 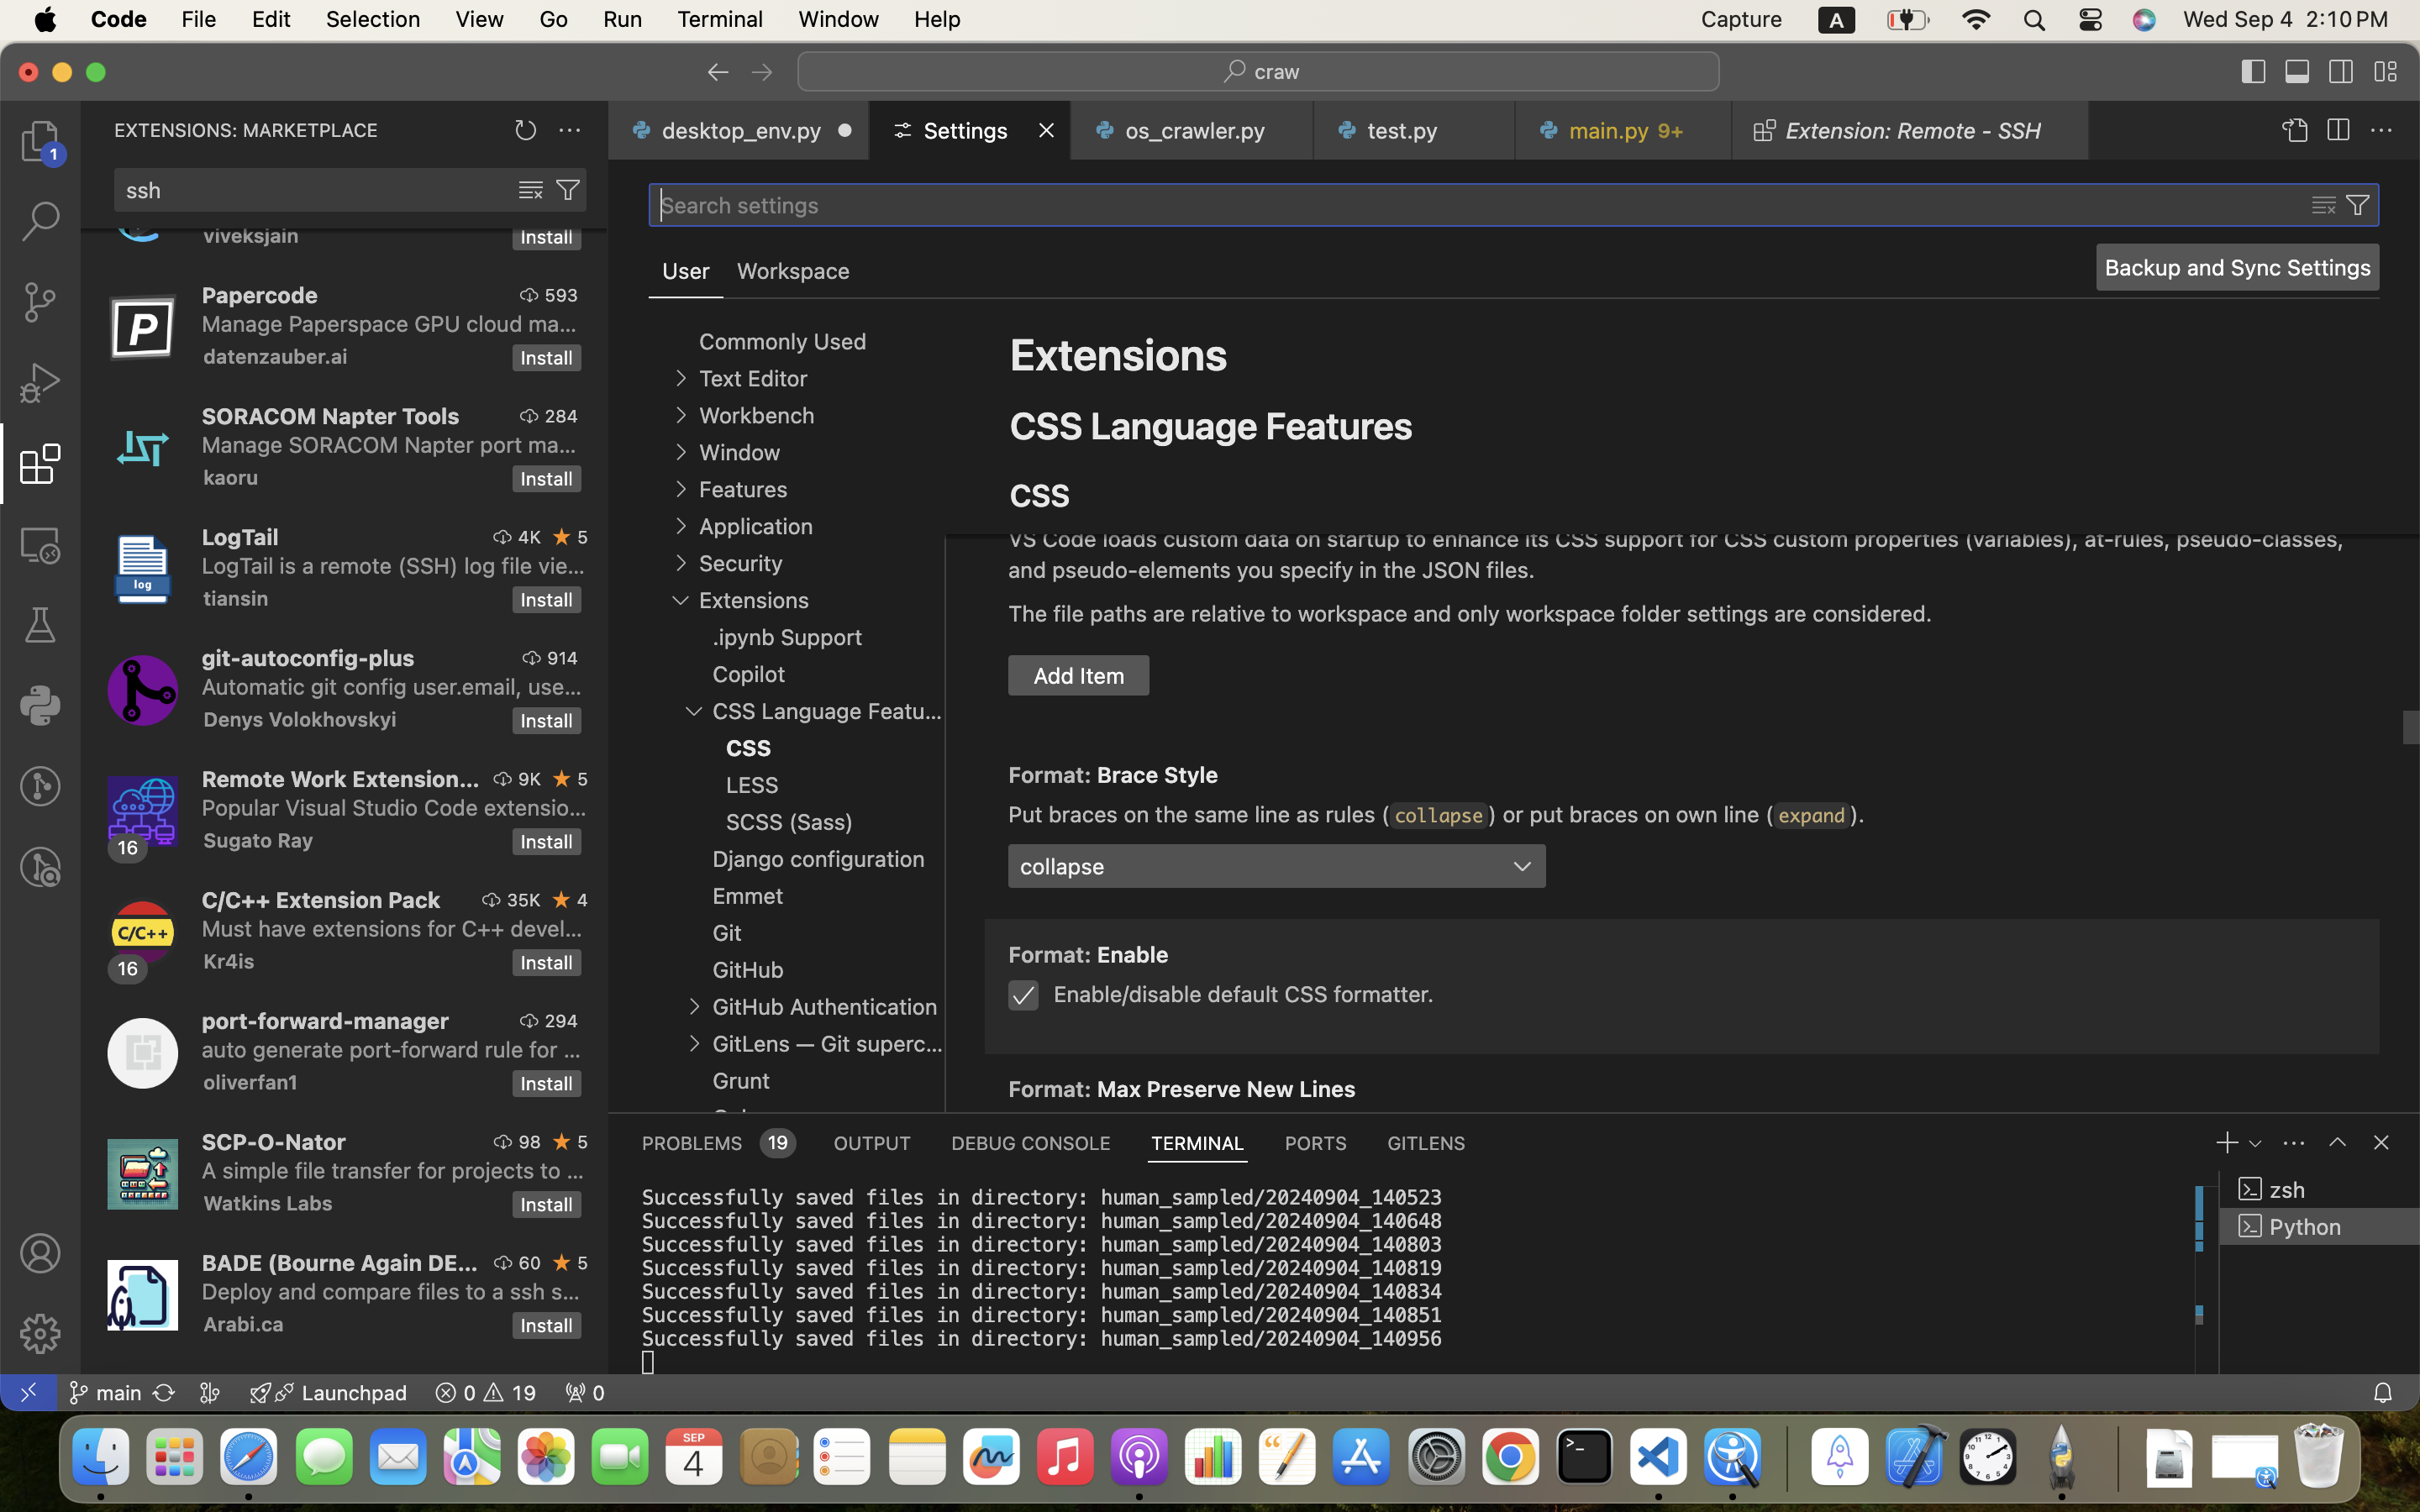 I want to click on 16, so click(x=129, y=969).